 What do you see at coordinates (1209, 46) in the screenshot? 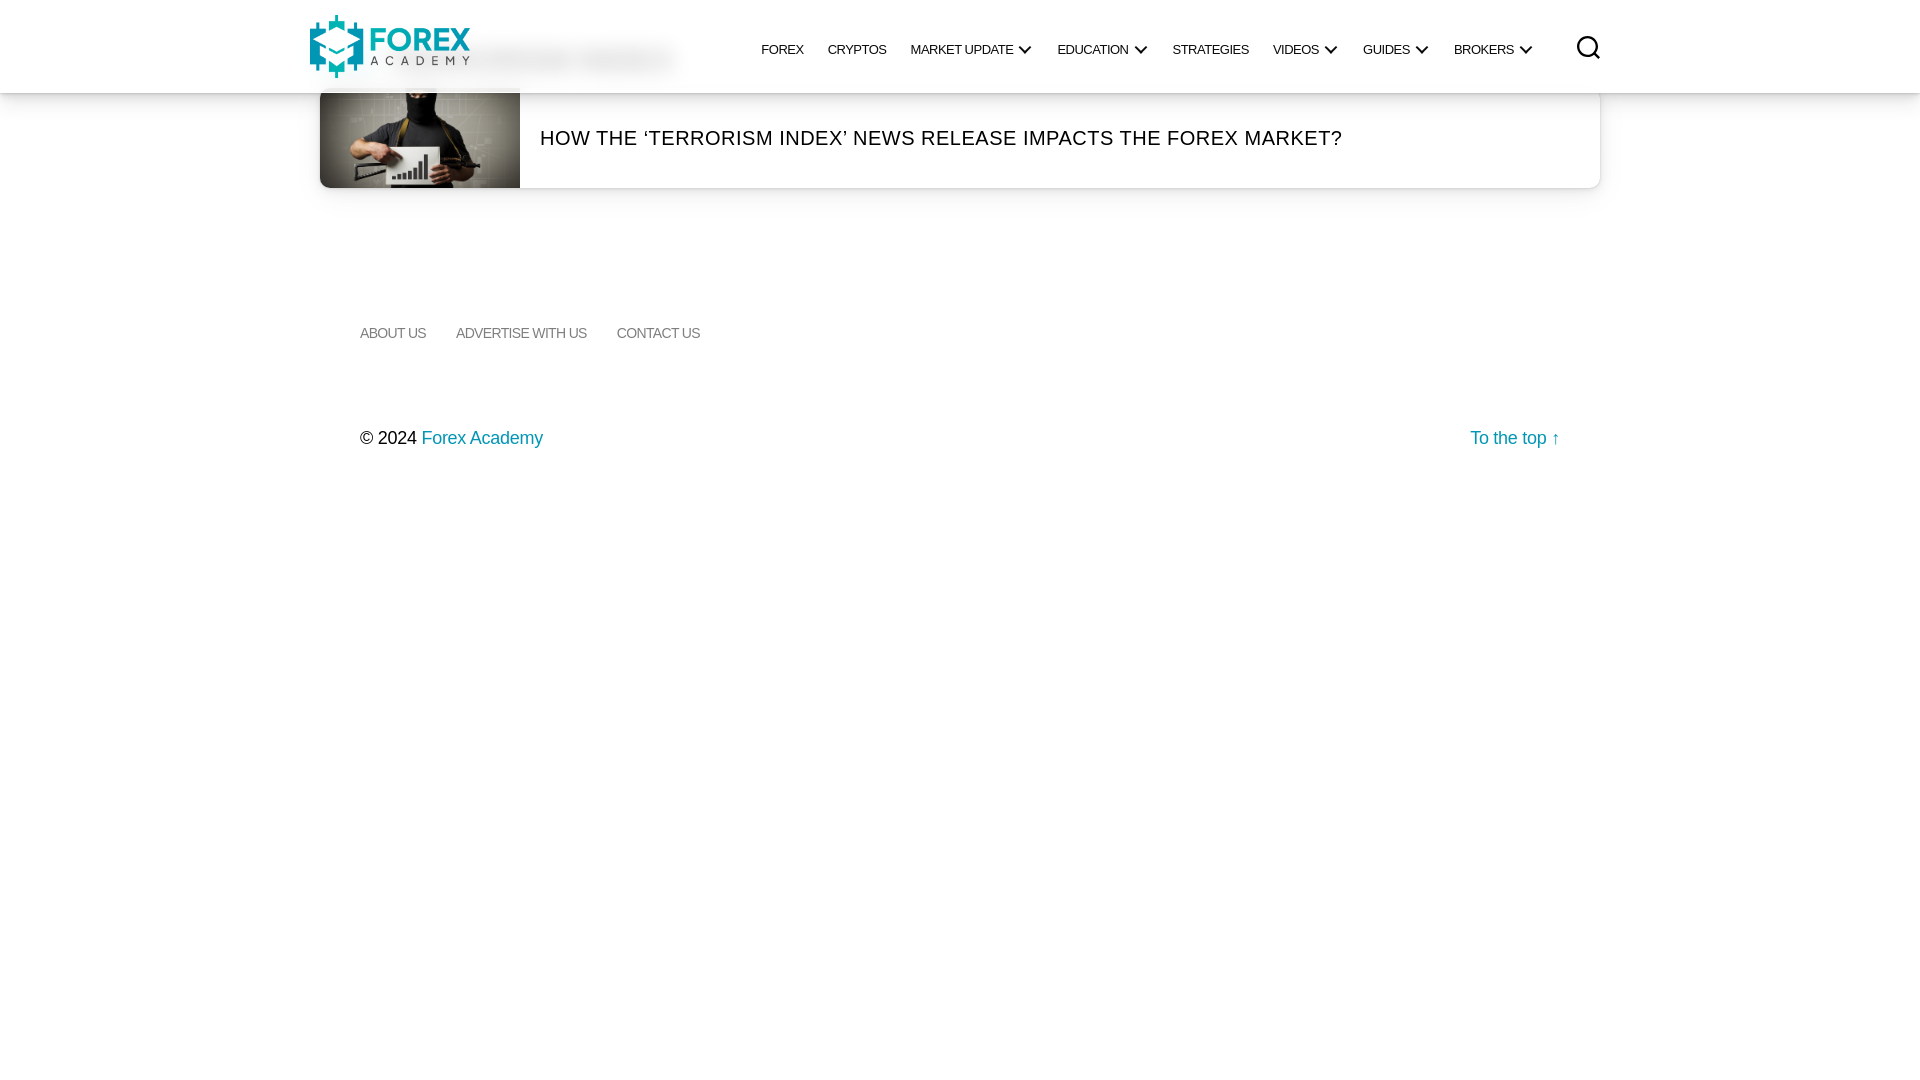
I see `STRATEGIES` at bounding box center [1209, 46].